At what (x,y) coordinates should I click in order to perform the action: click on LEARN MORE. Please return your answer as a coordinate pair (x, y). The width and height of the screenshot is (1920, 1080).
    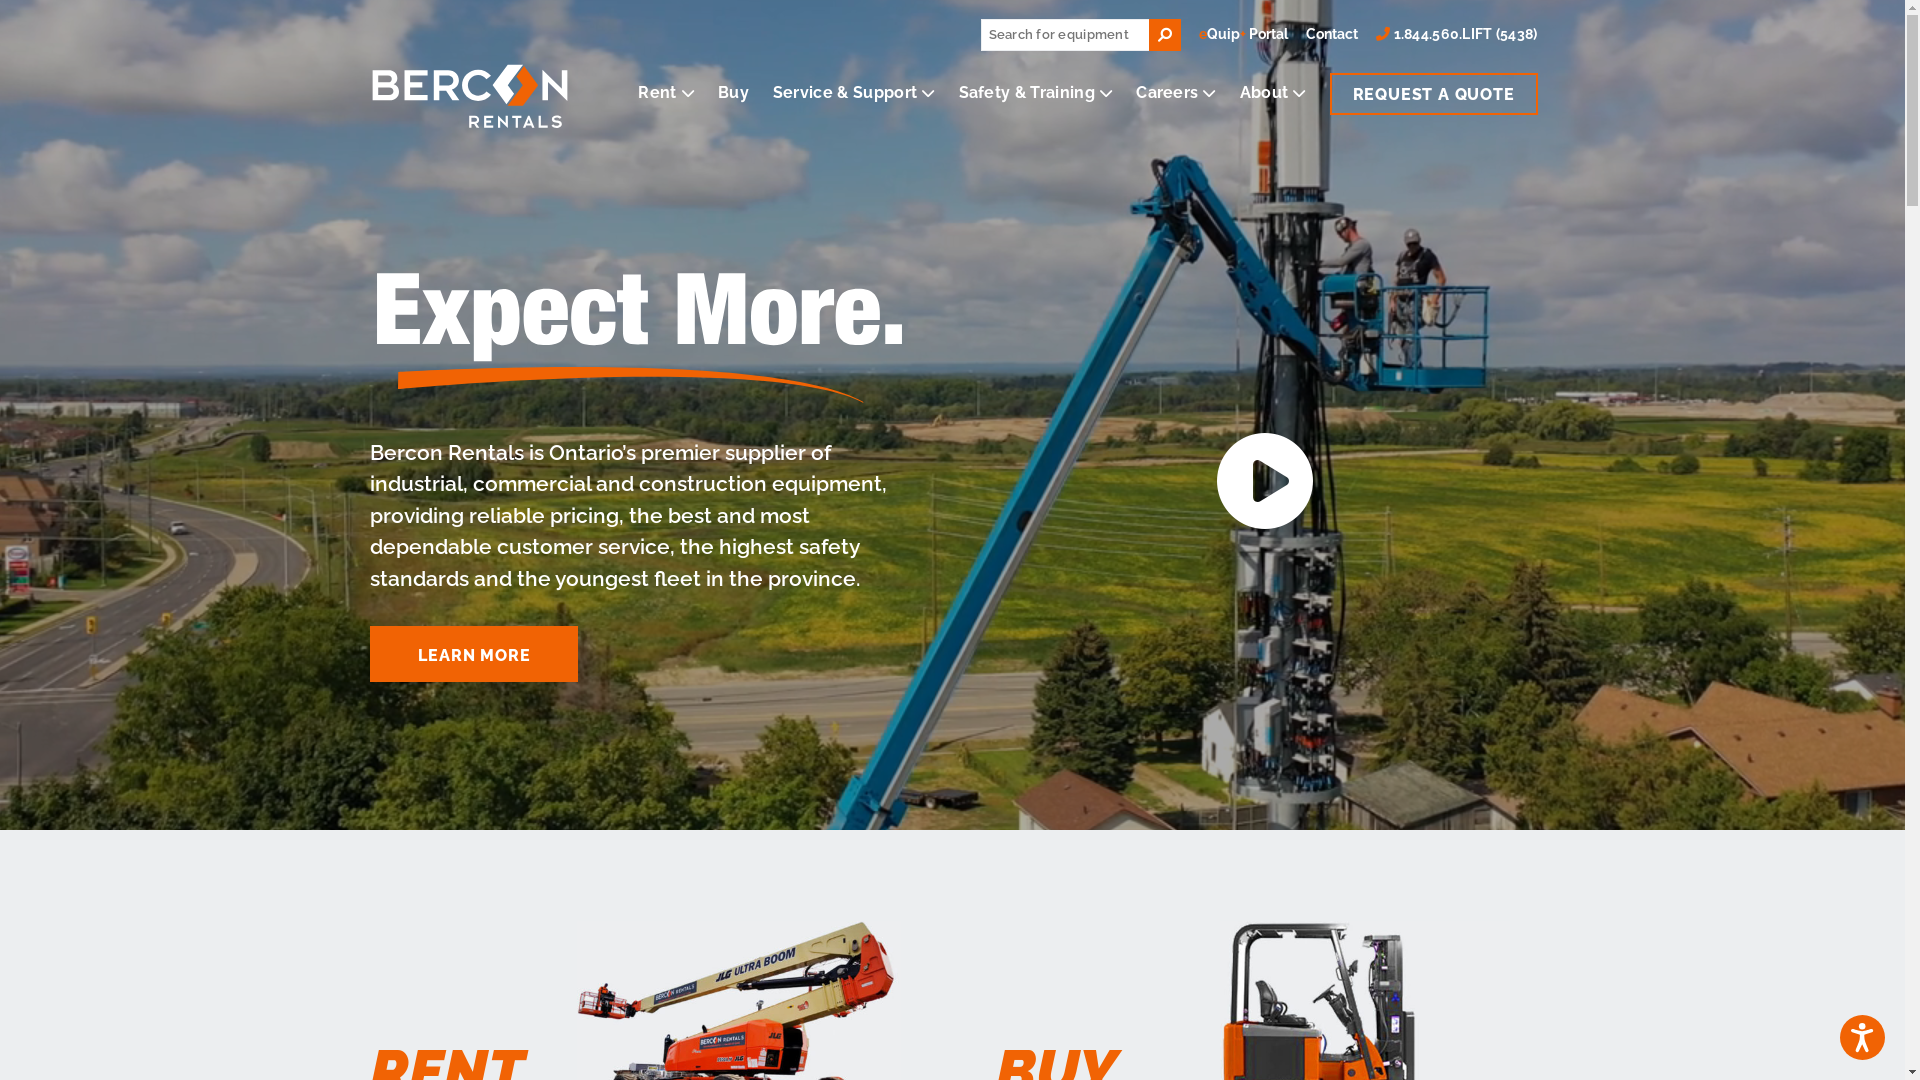
    Looking at the image, I should click on (474, 654).